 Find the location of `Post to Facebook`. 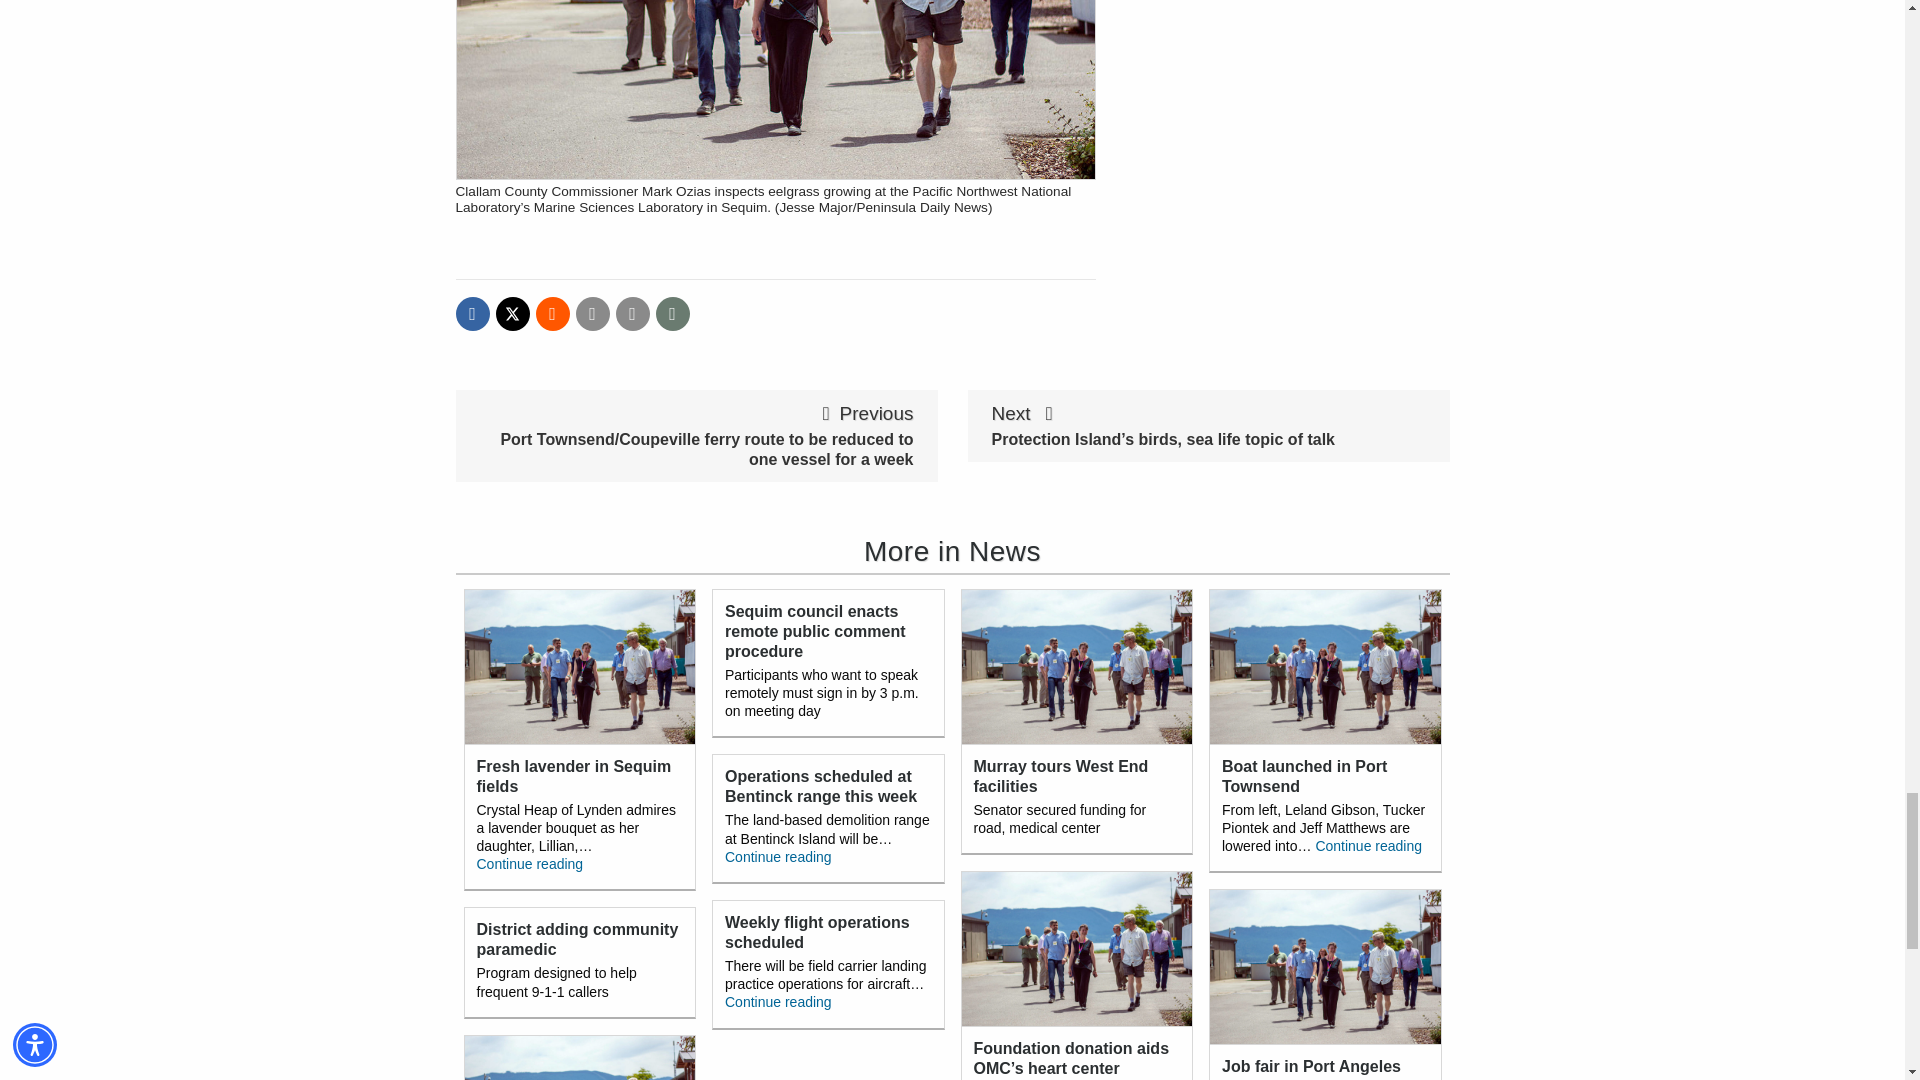

Post to Facebook is located at coordinates (472, 314).